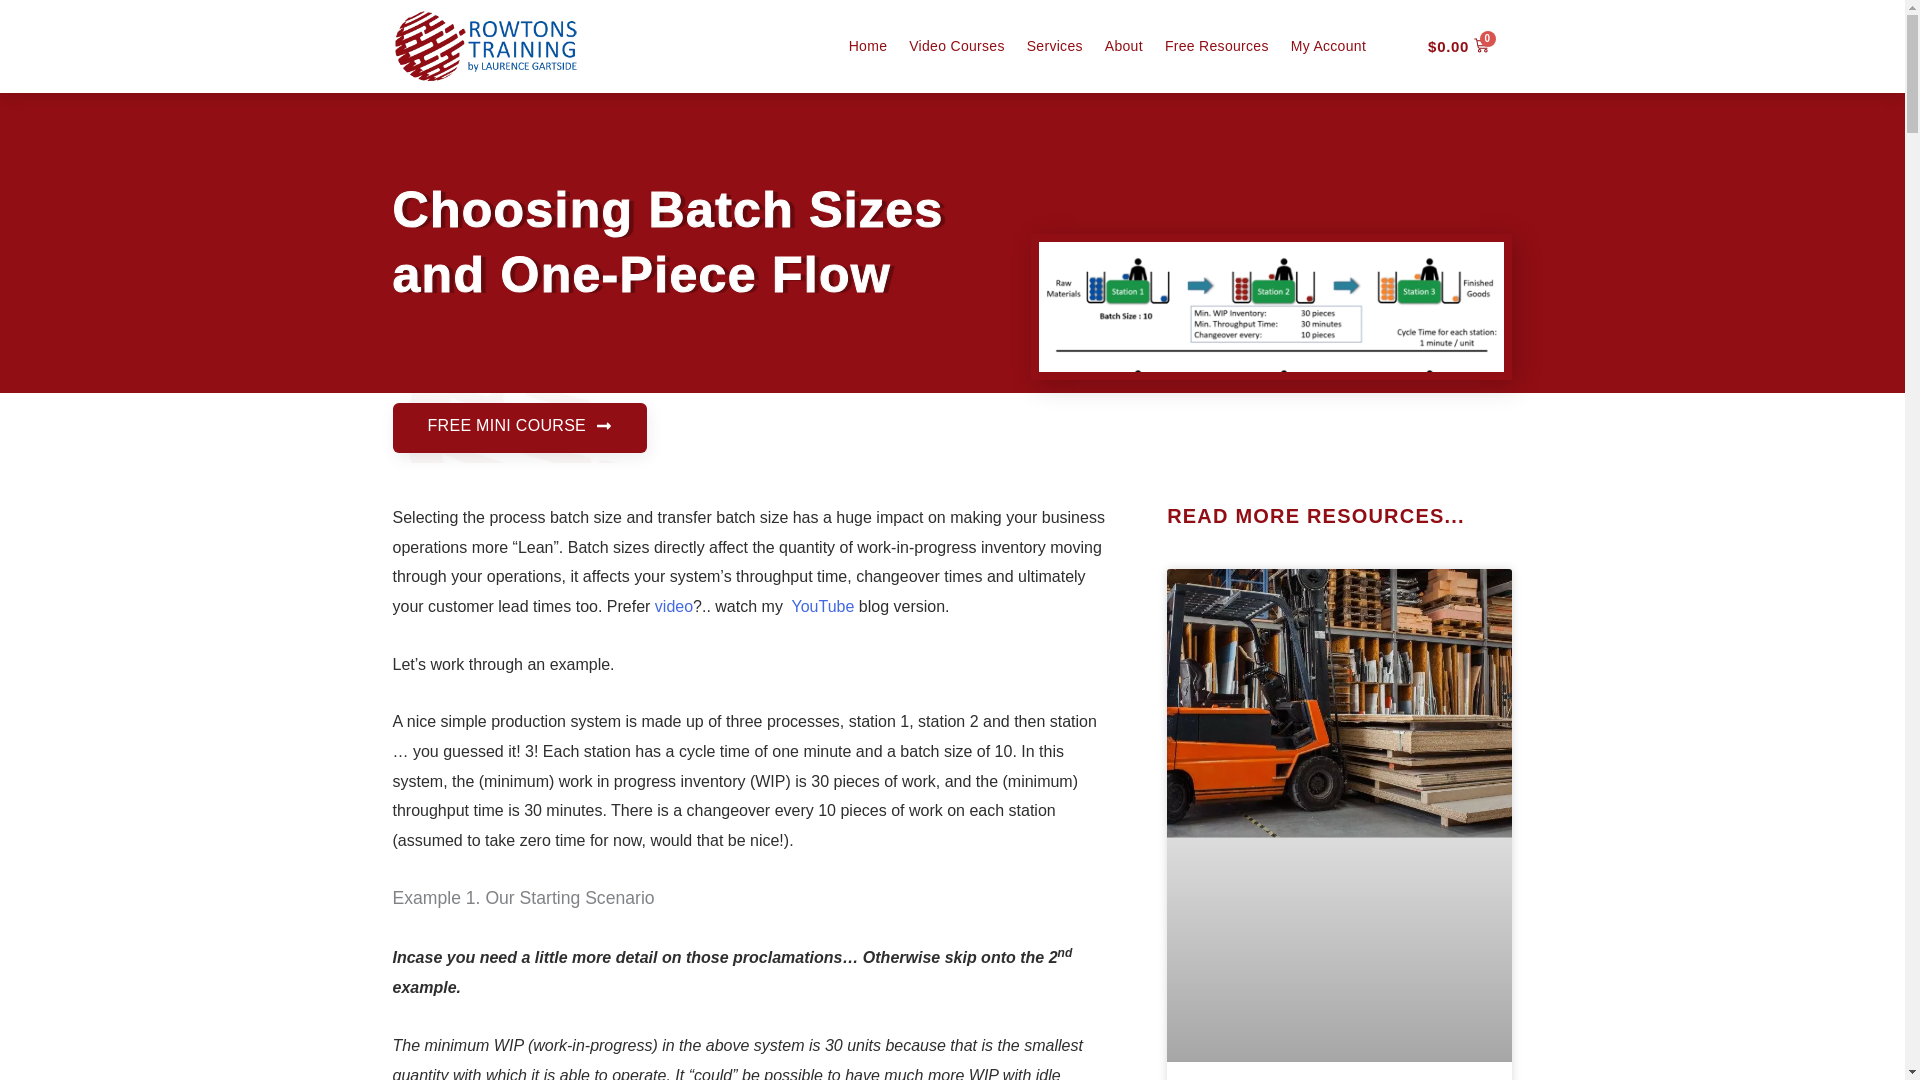  I want to click on YouTube, so click(822, 606).